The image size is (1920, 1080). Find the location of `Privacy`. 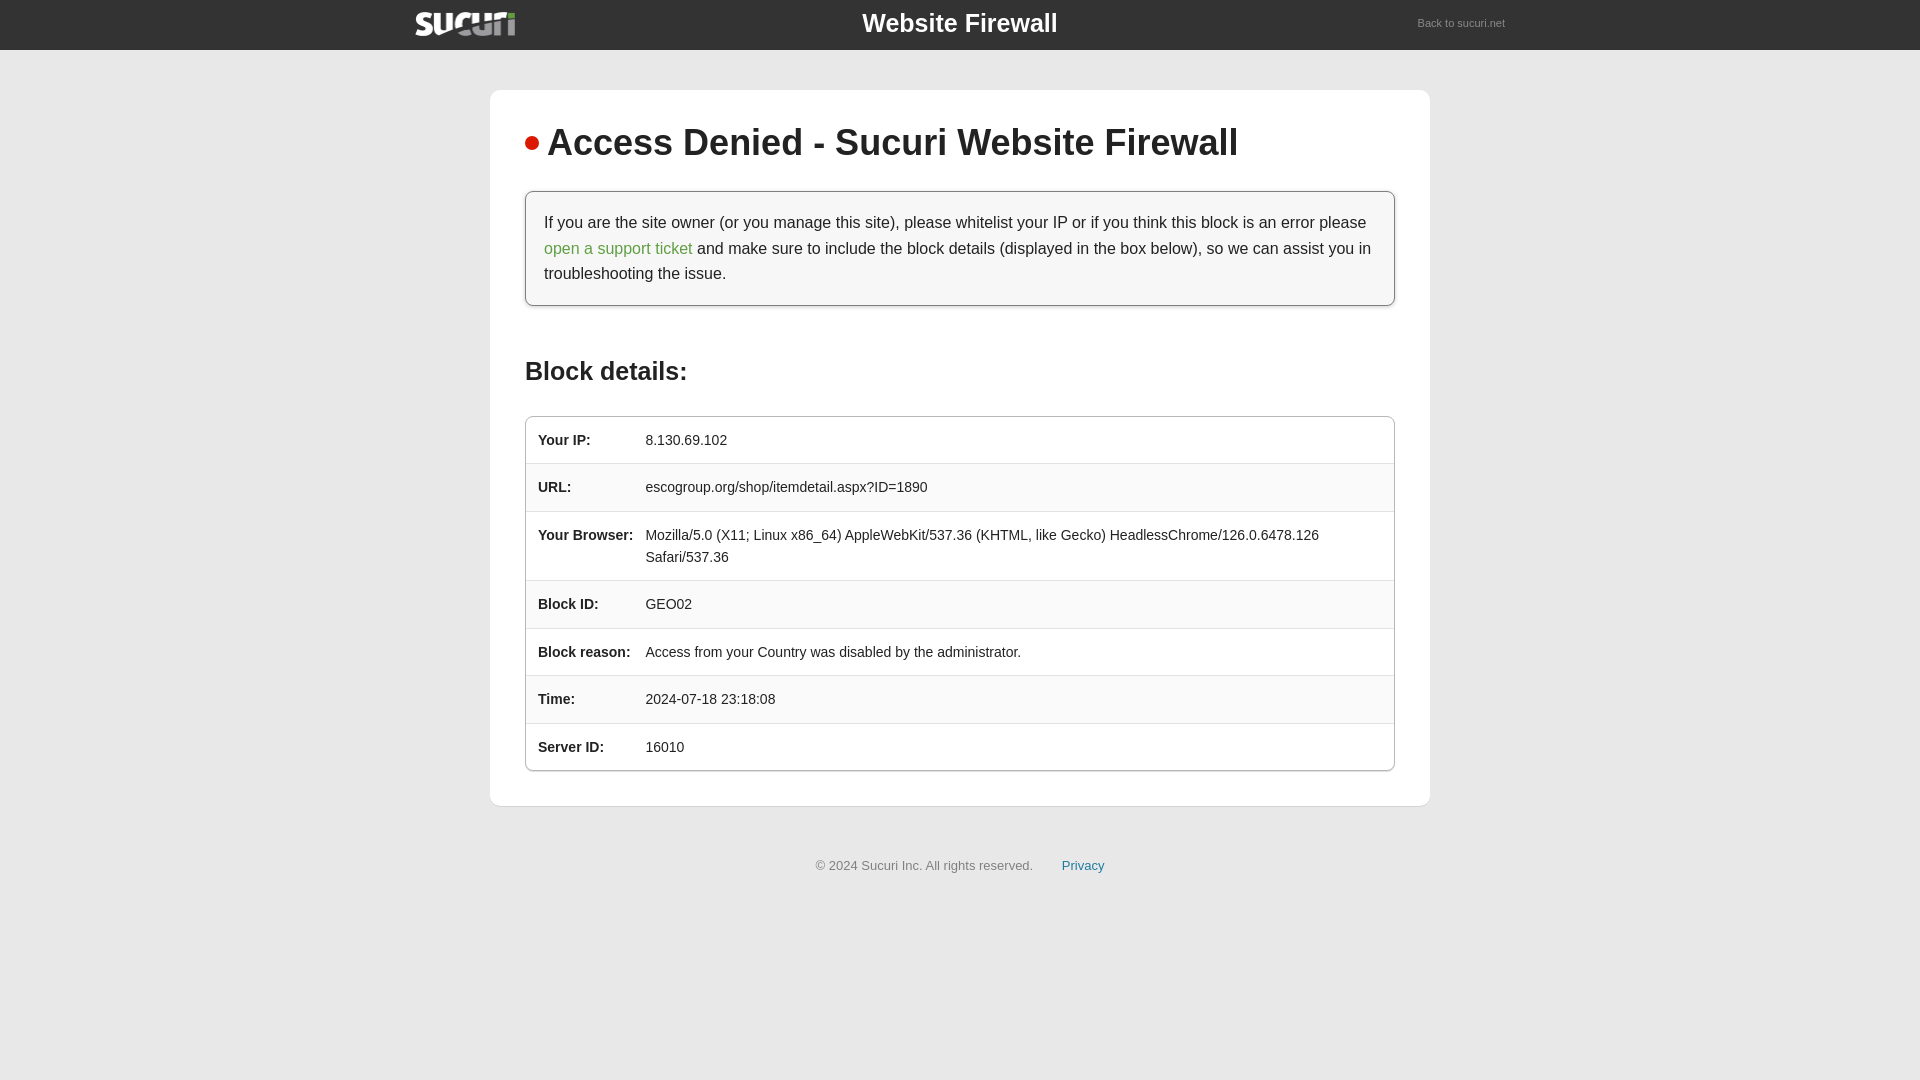

Privacy is located at coordinates (1083, 864).